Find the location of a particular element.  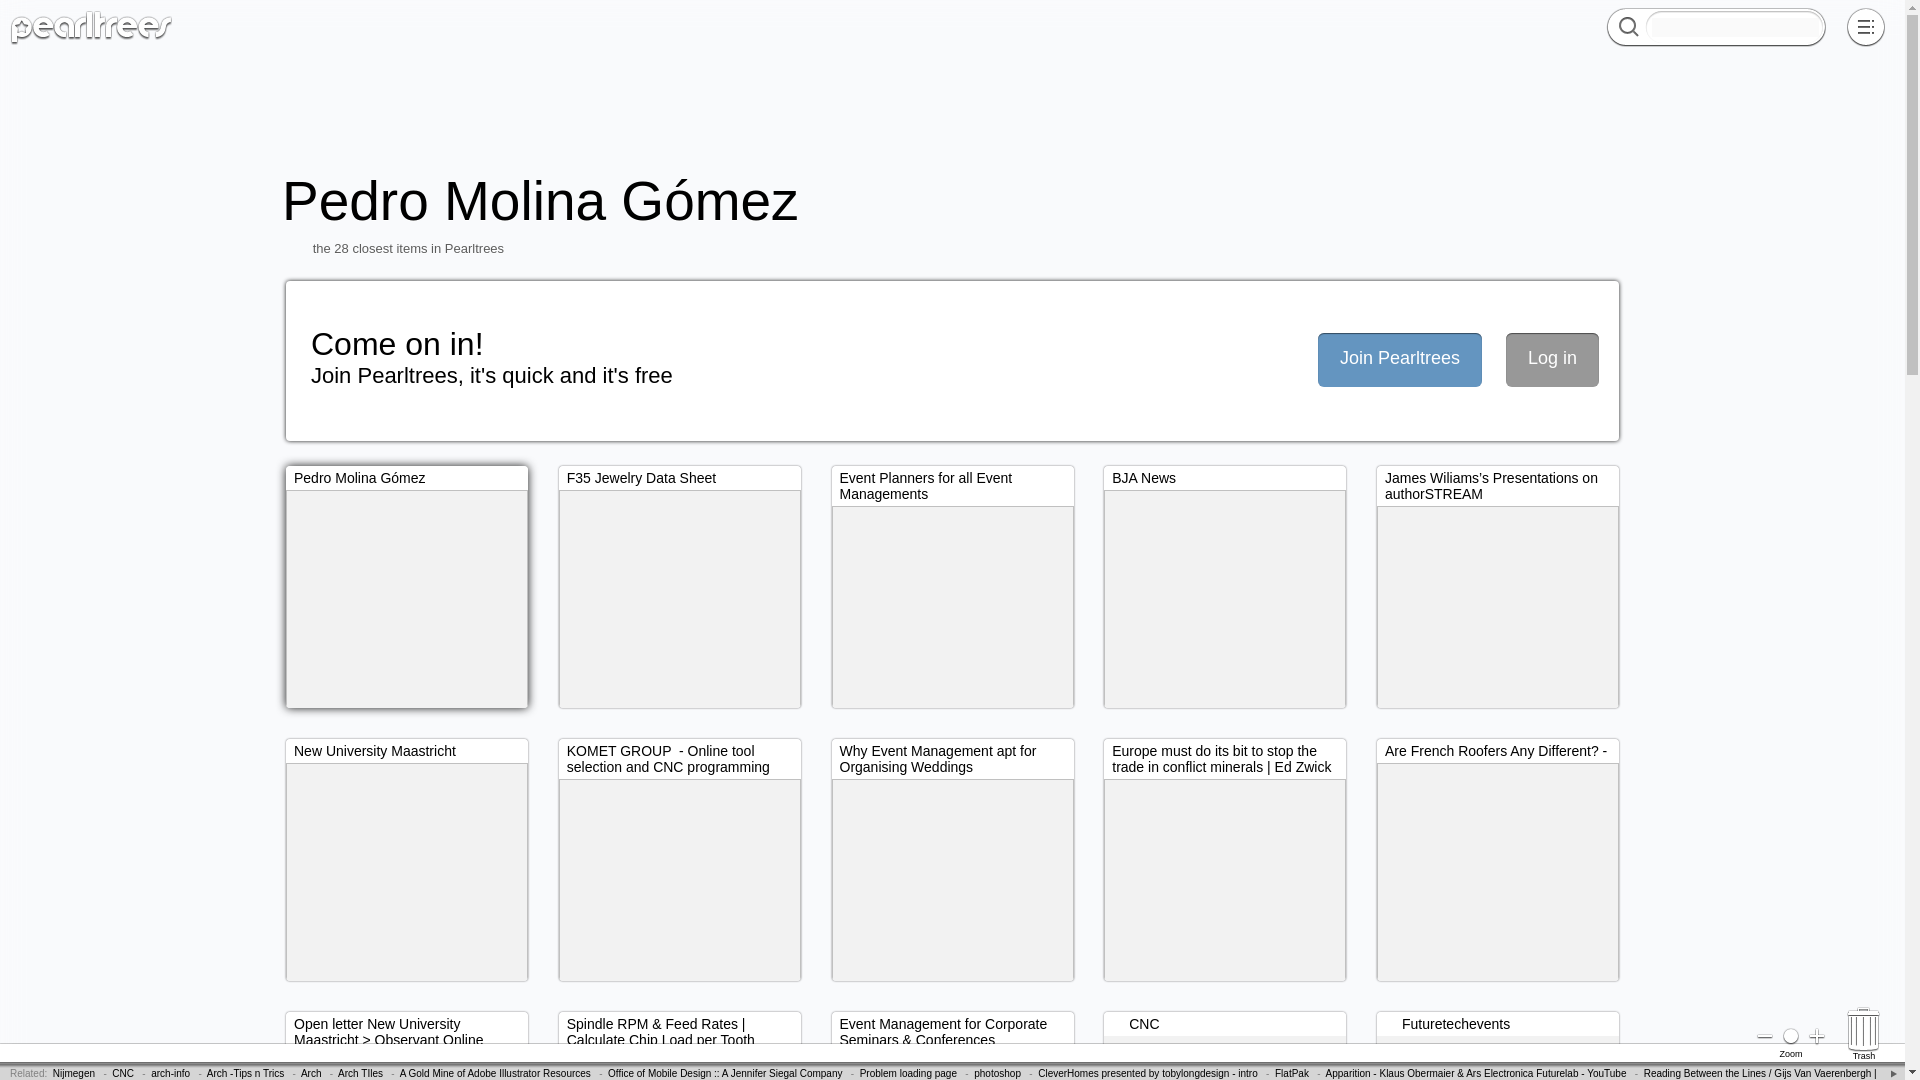

FlatPak is located at coordinates (1292, 1073).